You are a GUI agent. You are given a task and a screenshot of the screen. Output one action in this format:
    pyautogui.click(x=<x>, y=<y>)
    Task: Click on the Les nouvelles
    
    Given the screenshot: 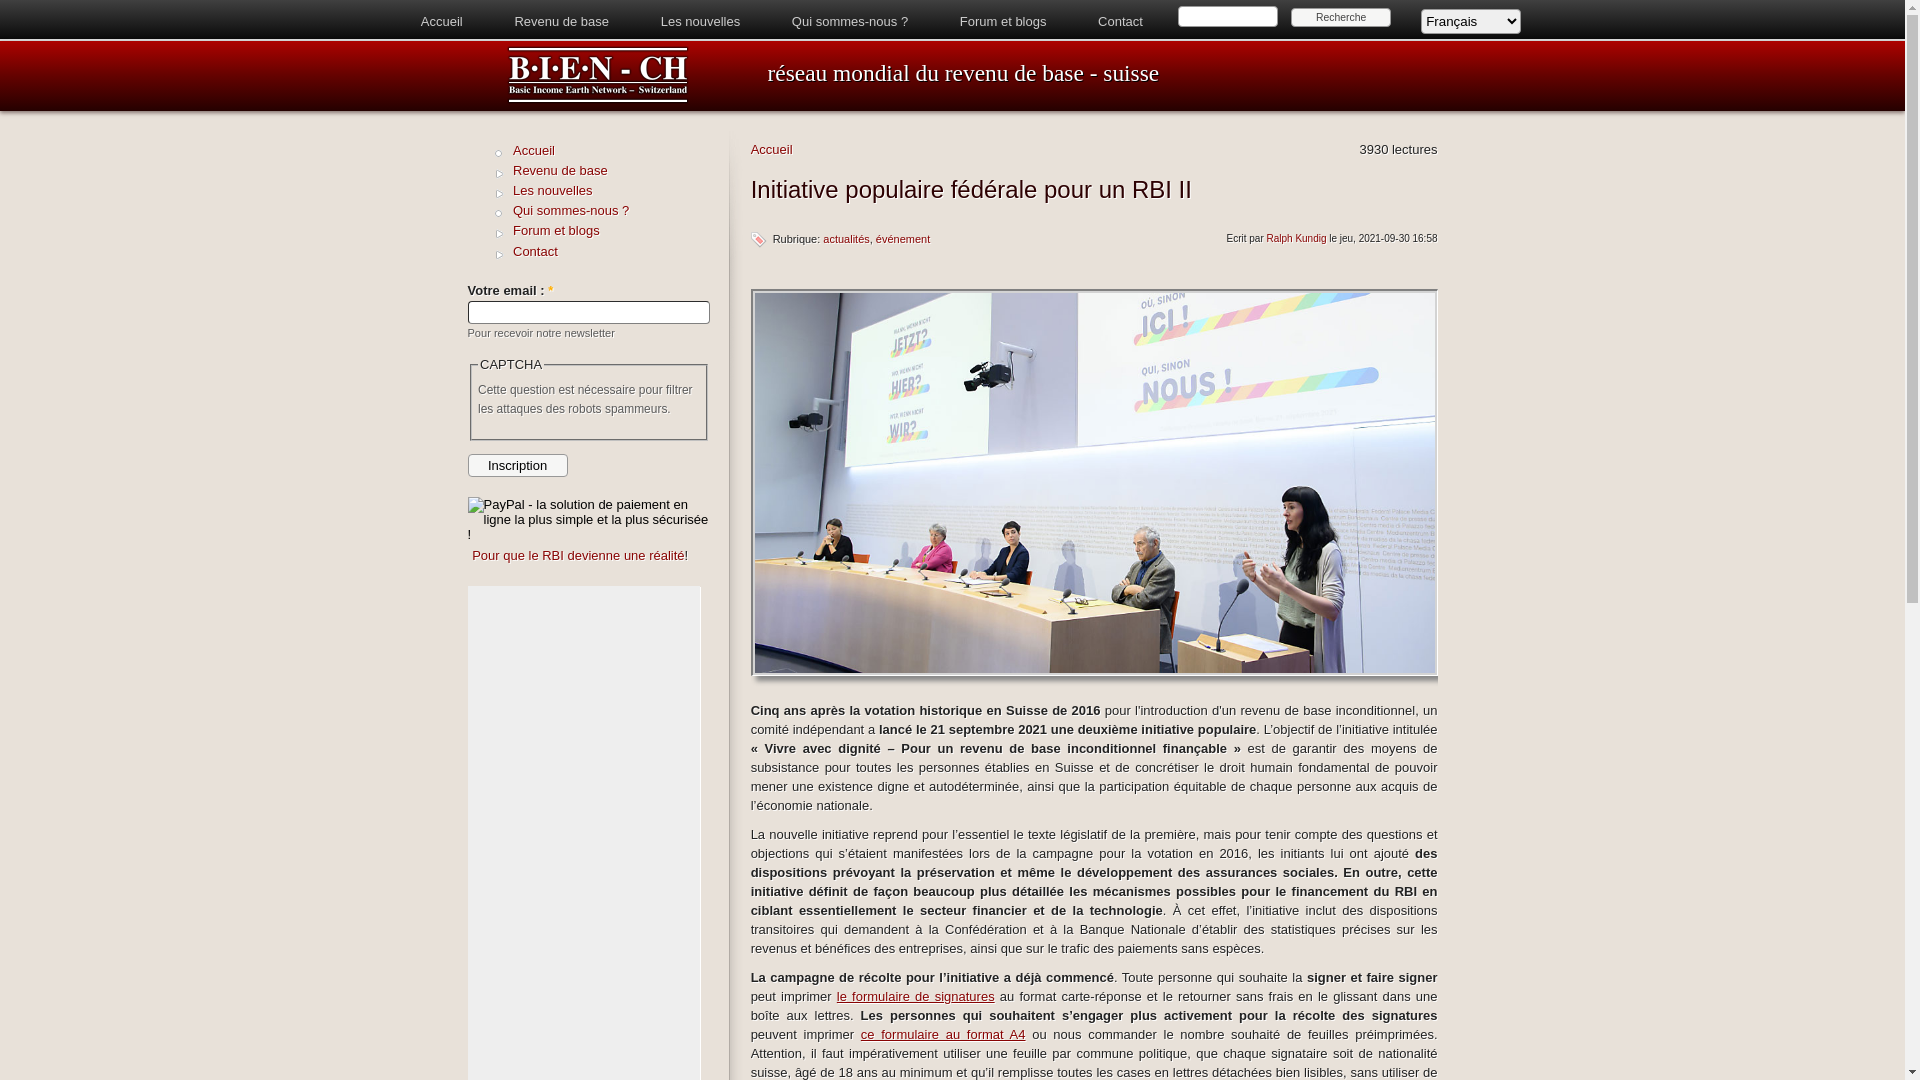 What is the action you would take?
    pyautogui.click(x=612, y=191)
    